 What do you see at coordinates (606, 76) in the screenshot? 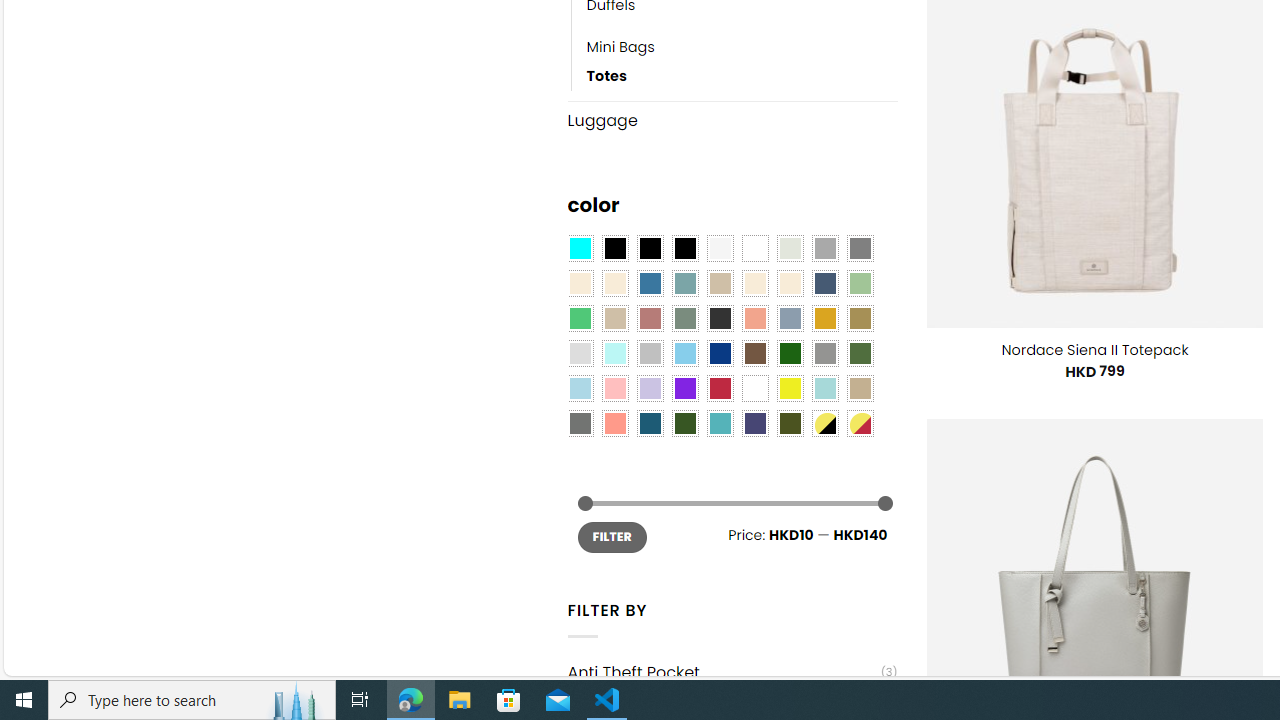
I see `Totes` at bounding box center [606, 76].